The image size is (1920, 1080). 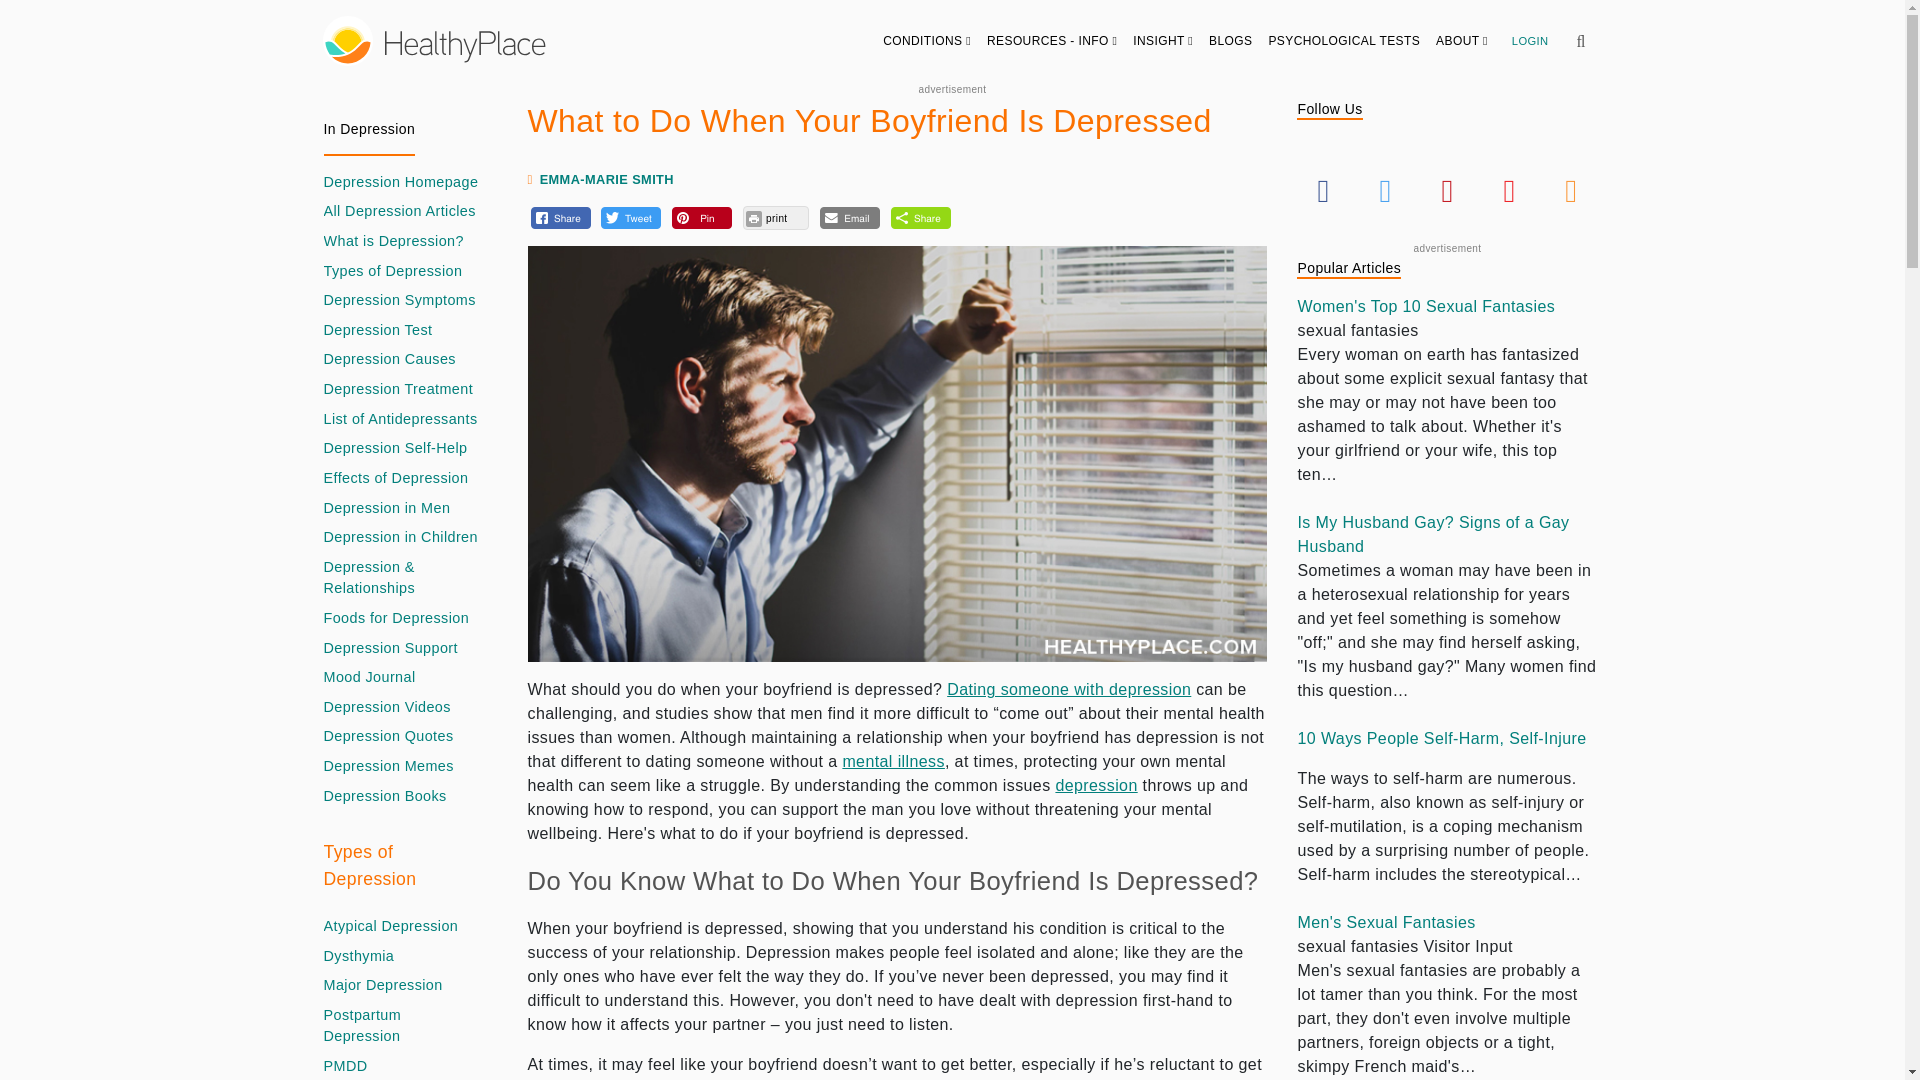 I want to click on Take a Depression Test, so click(x=378, y=330).